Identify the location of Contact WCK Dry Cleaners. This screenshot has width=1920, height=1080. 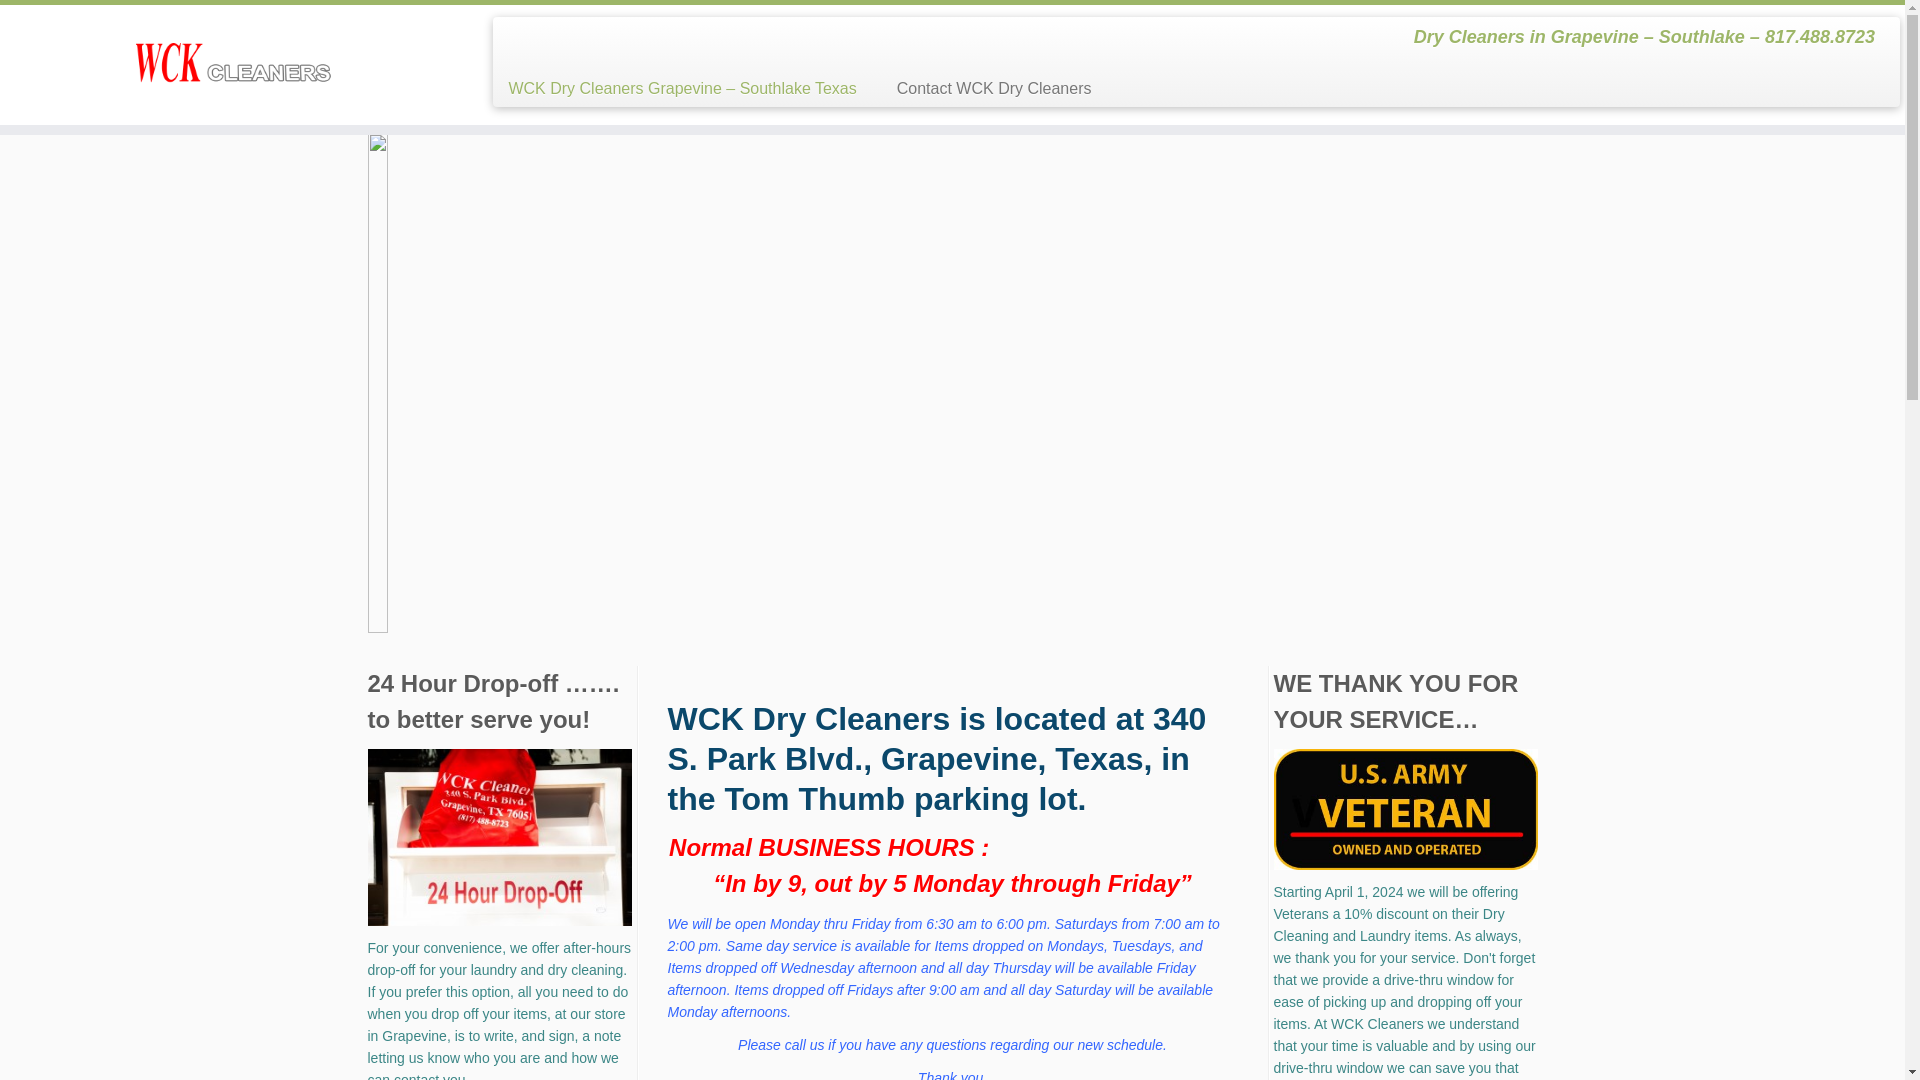
(984, 88).